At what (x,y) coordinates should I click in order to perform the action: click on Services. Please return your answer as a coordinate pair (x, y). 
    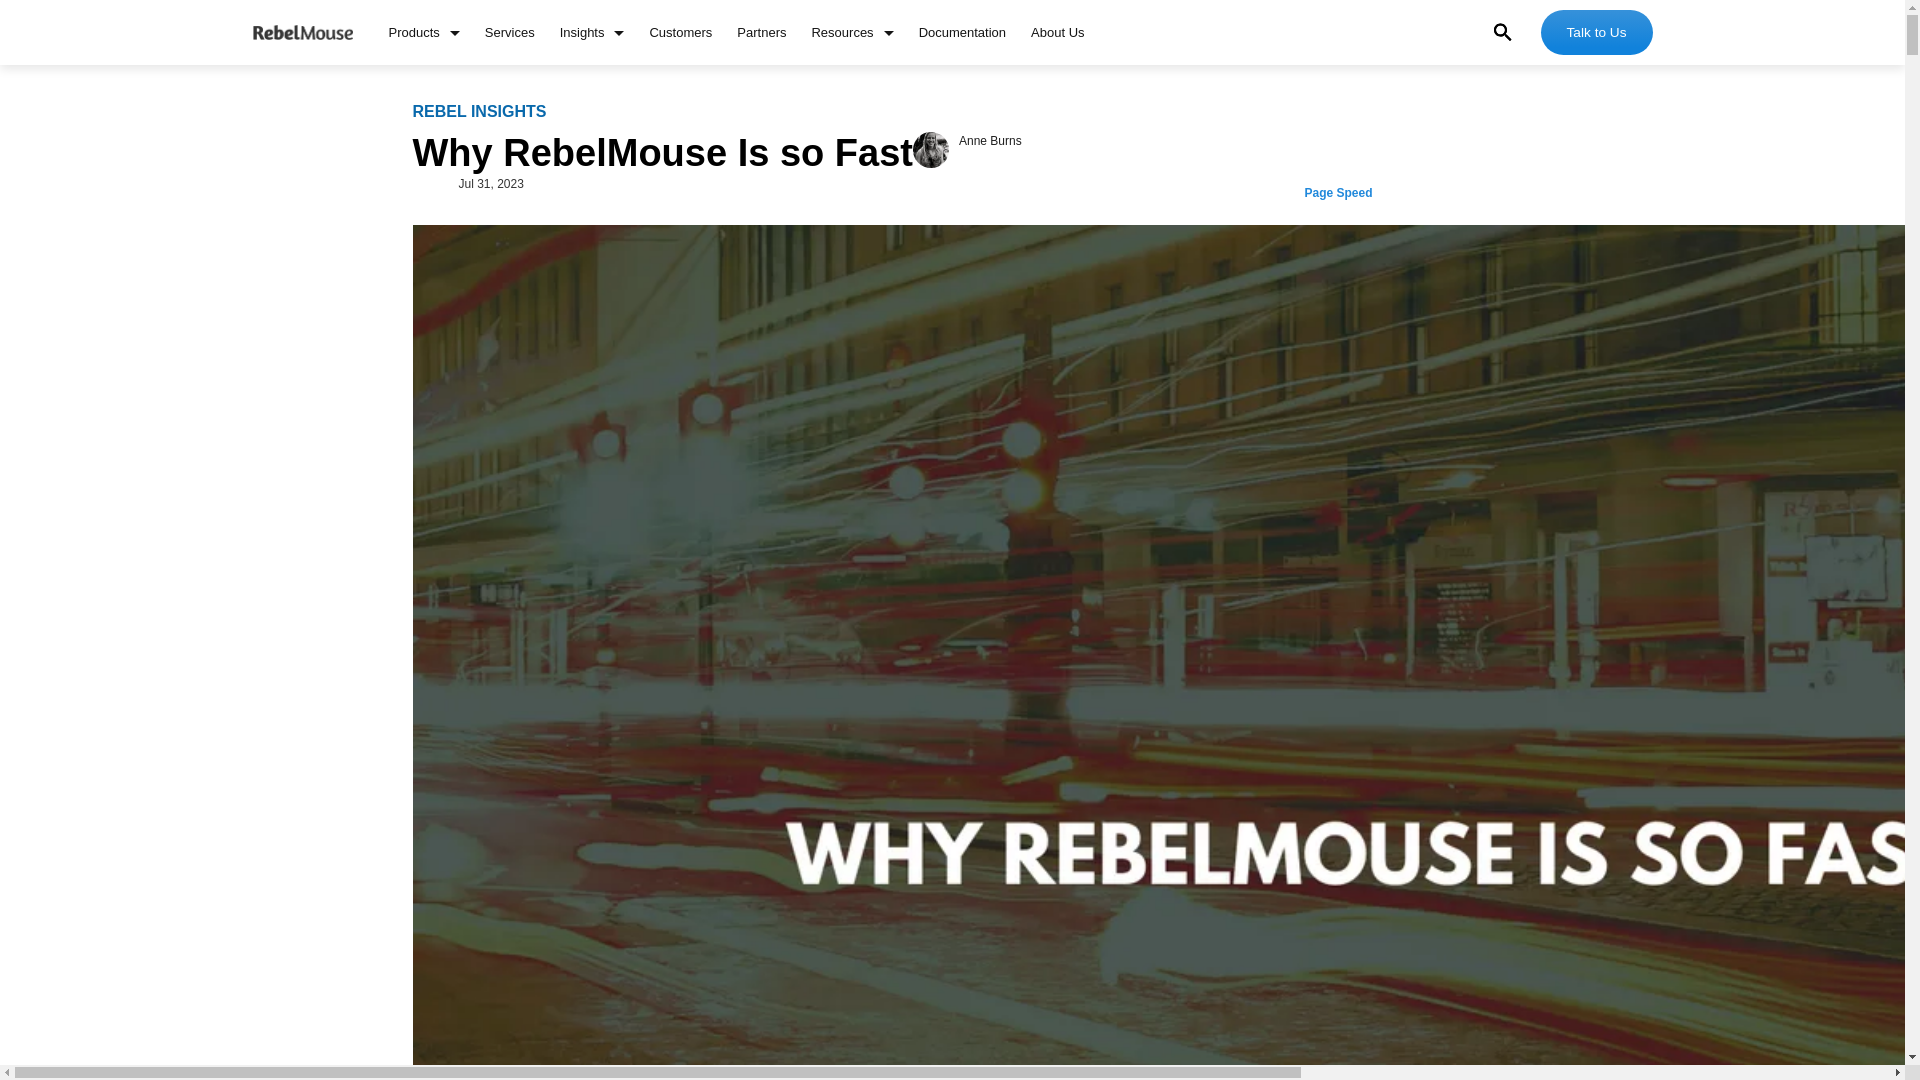
    Looking at the image, I should click on (510, 30).